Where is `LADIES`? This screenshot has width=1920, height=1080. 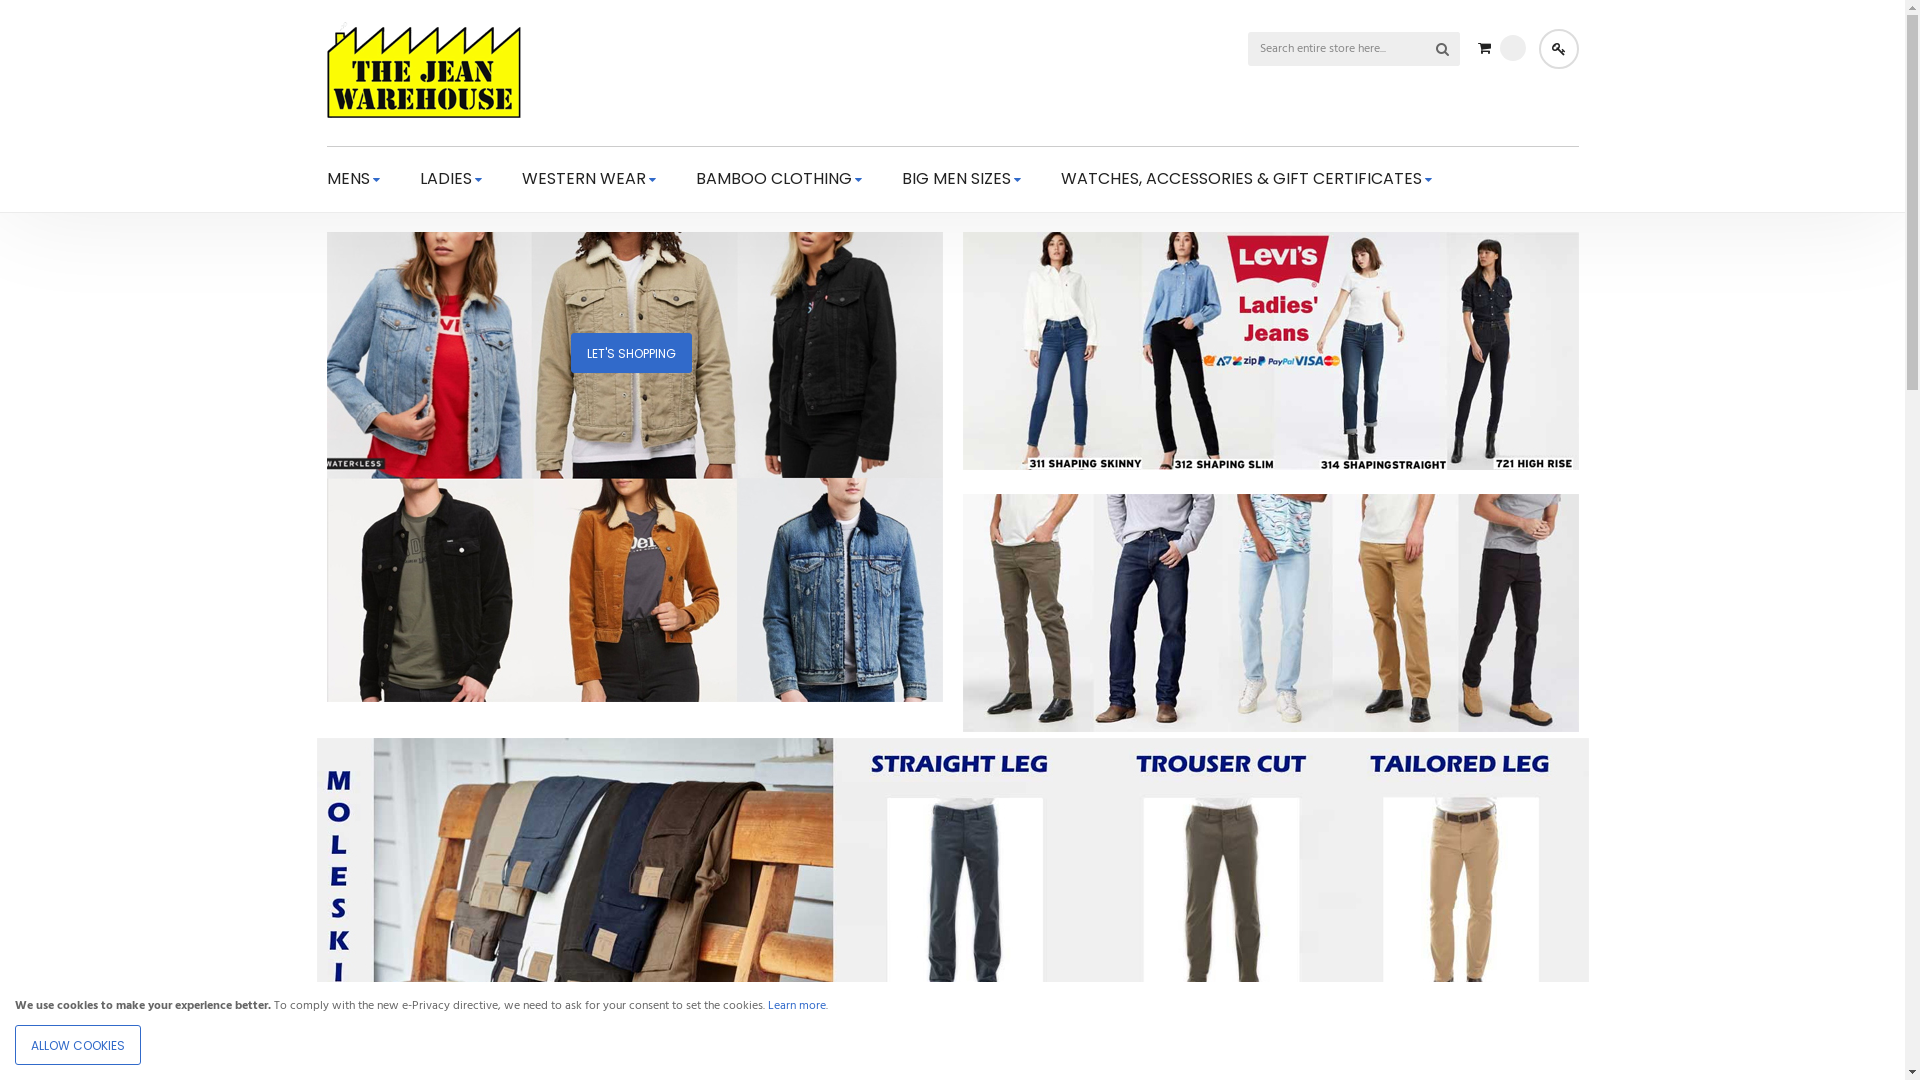 LADIES is located at coordinates (451, 179).